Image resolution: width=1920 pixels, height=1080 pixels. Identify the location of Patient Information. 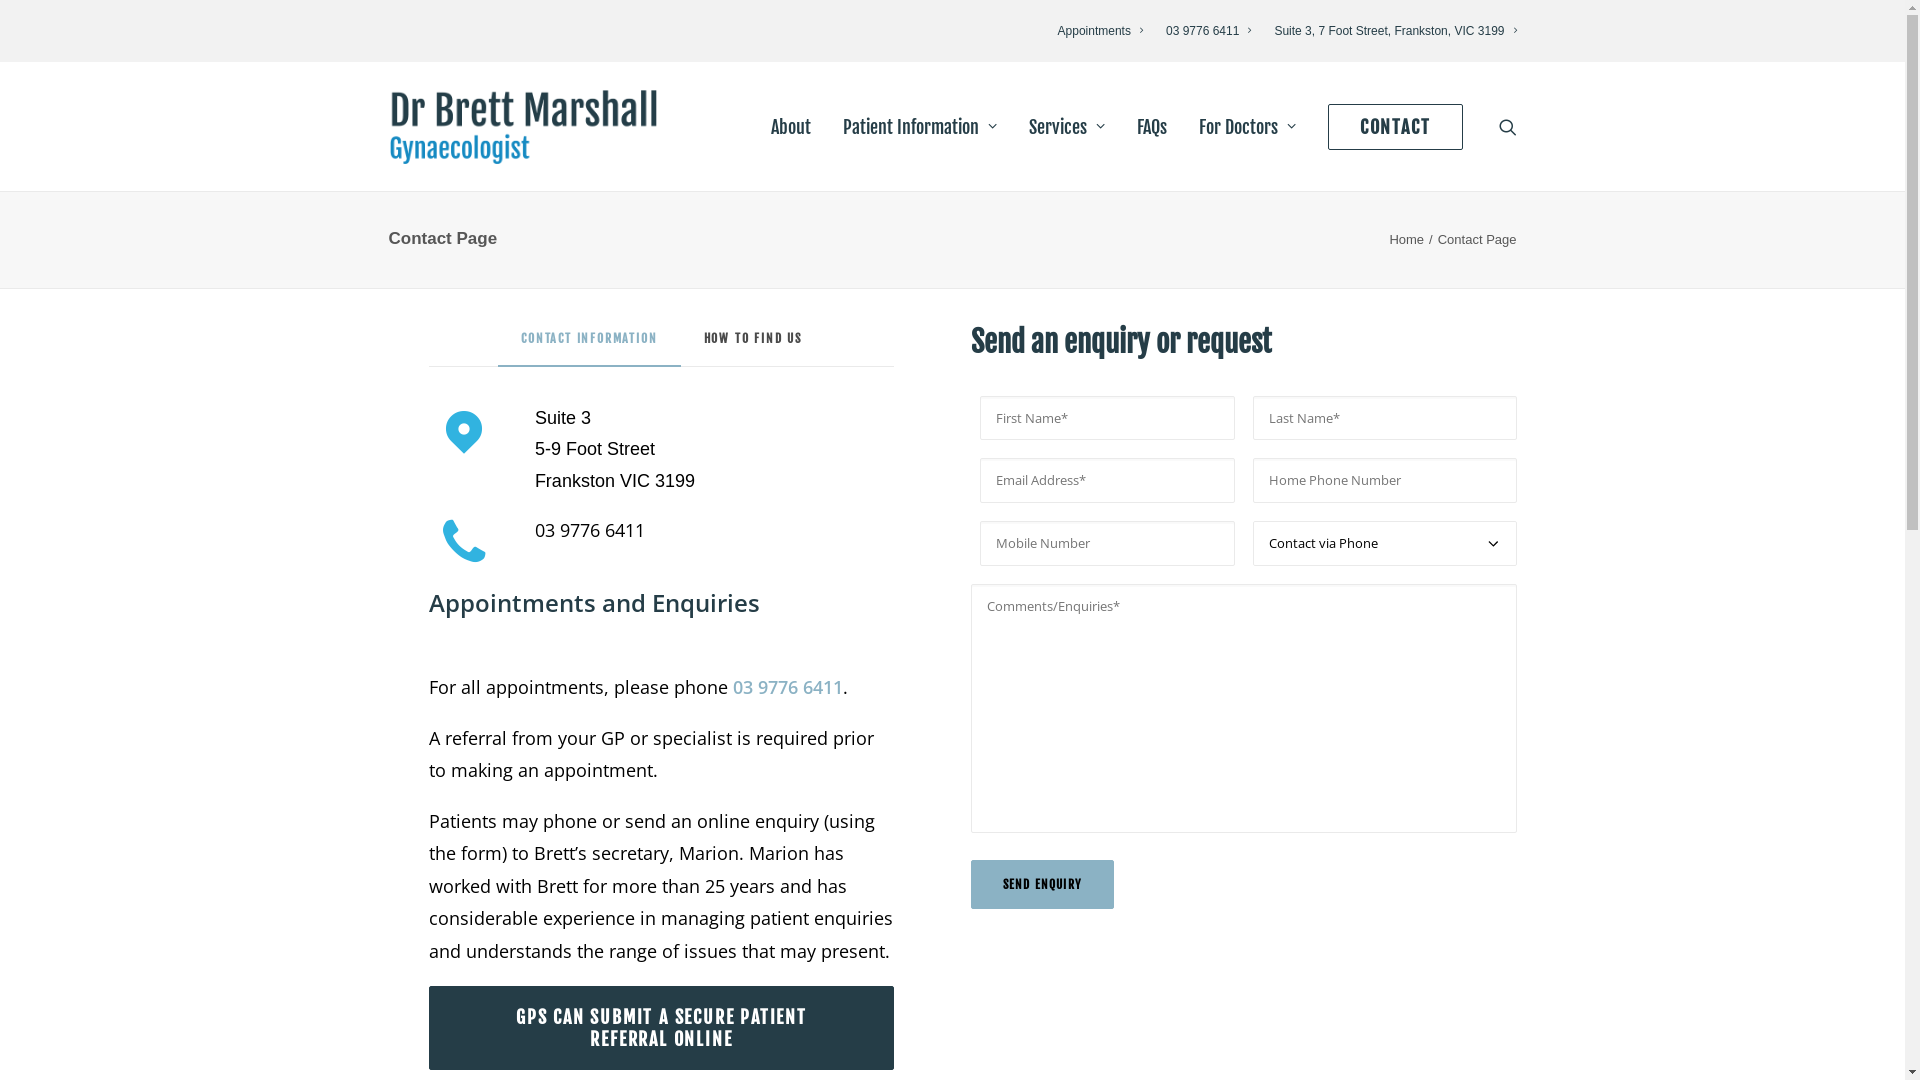
(920, 126).